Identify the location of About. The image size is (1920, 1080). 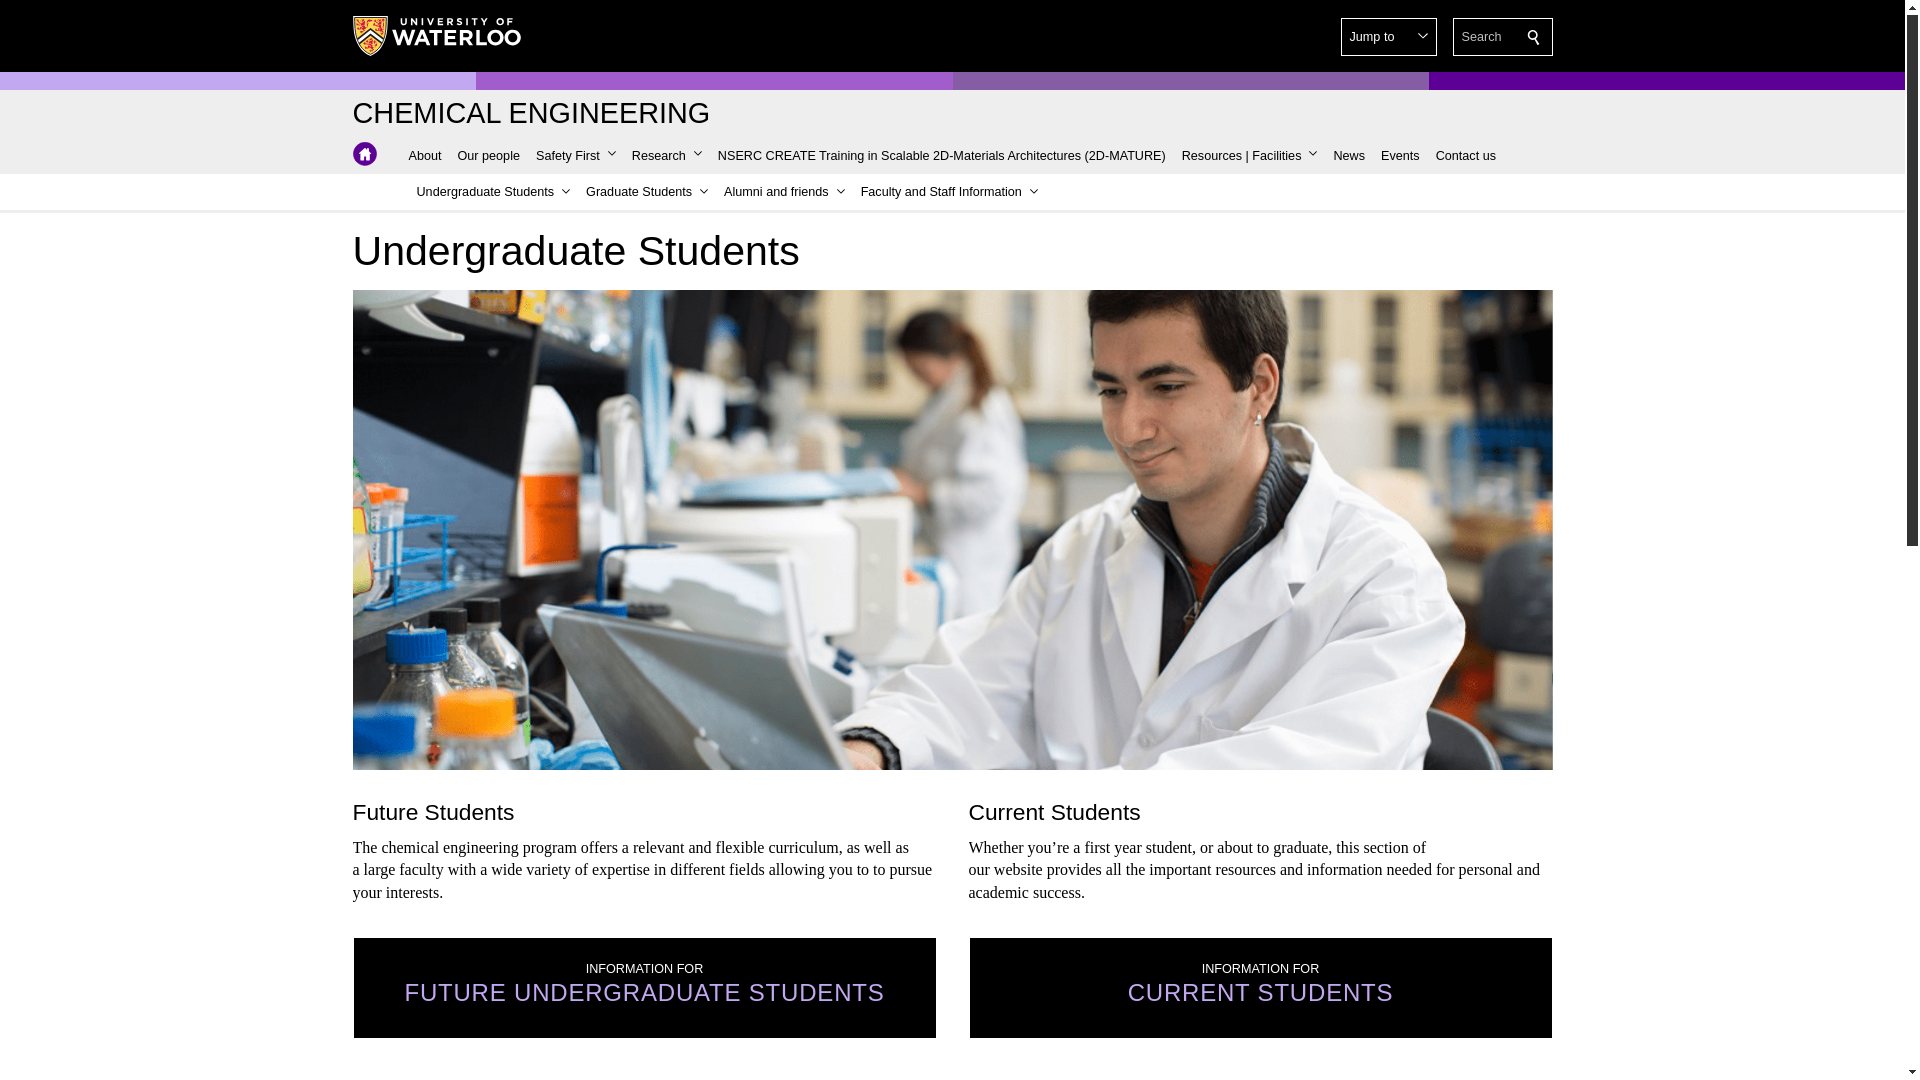
(424, 156).